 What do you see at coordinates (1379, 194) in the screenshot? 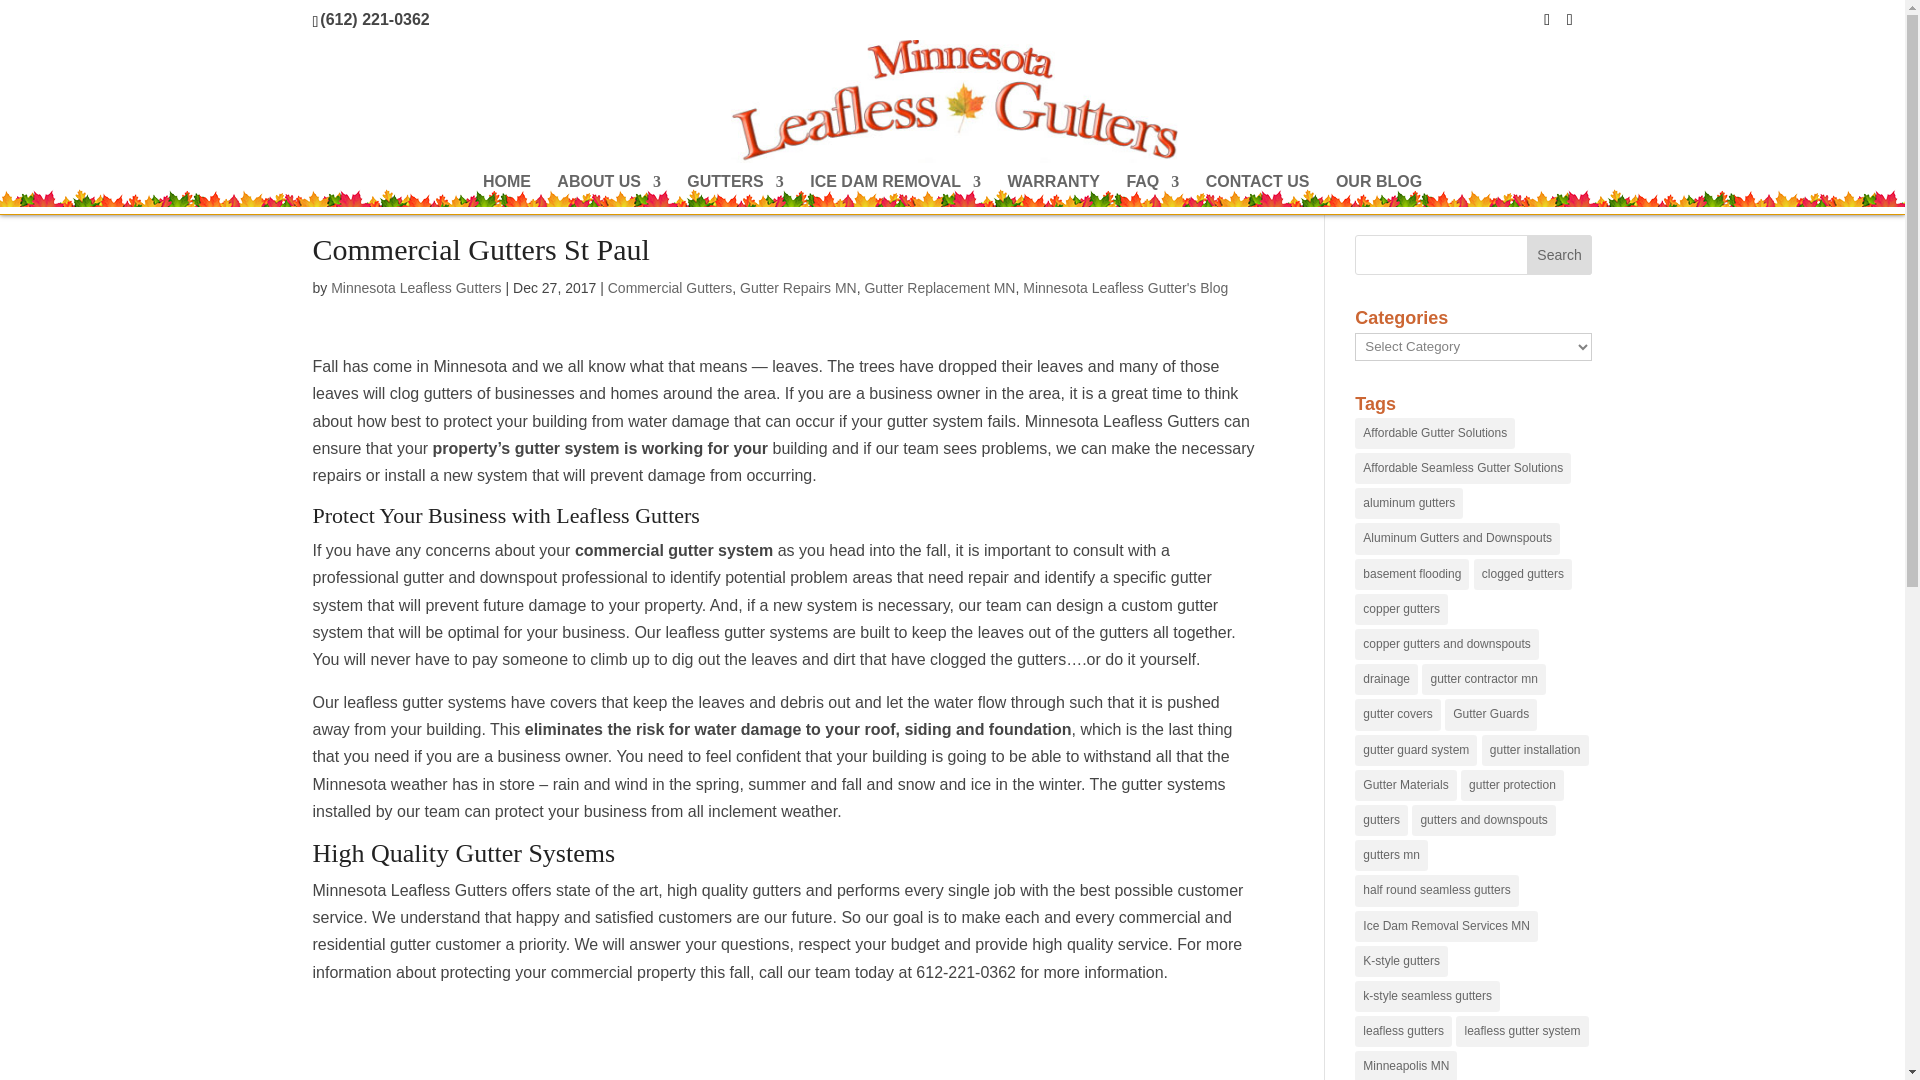
I see `OUR BLOG` at bounding box center [1379, 194].